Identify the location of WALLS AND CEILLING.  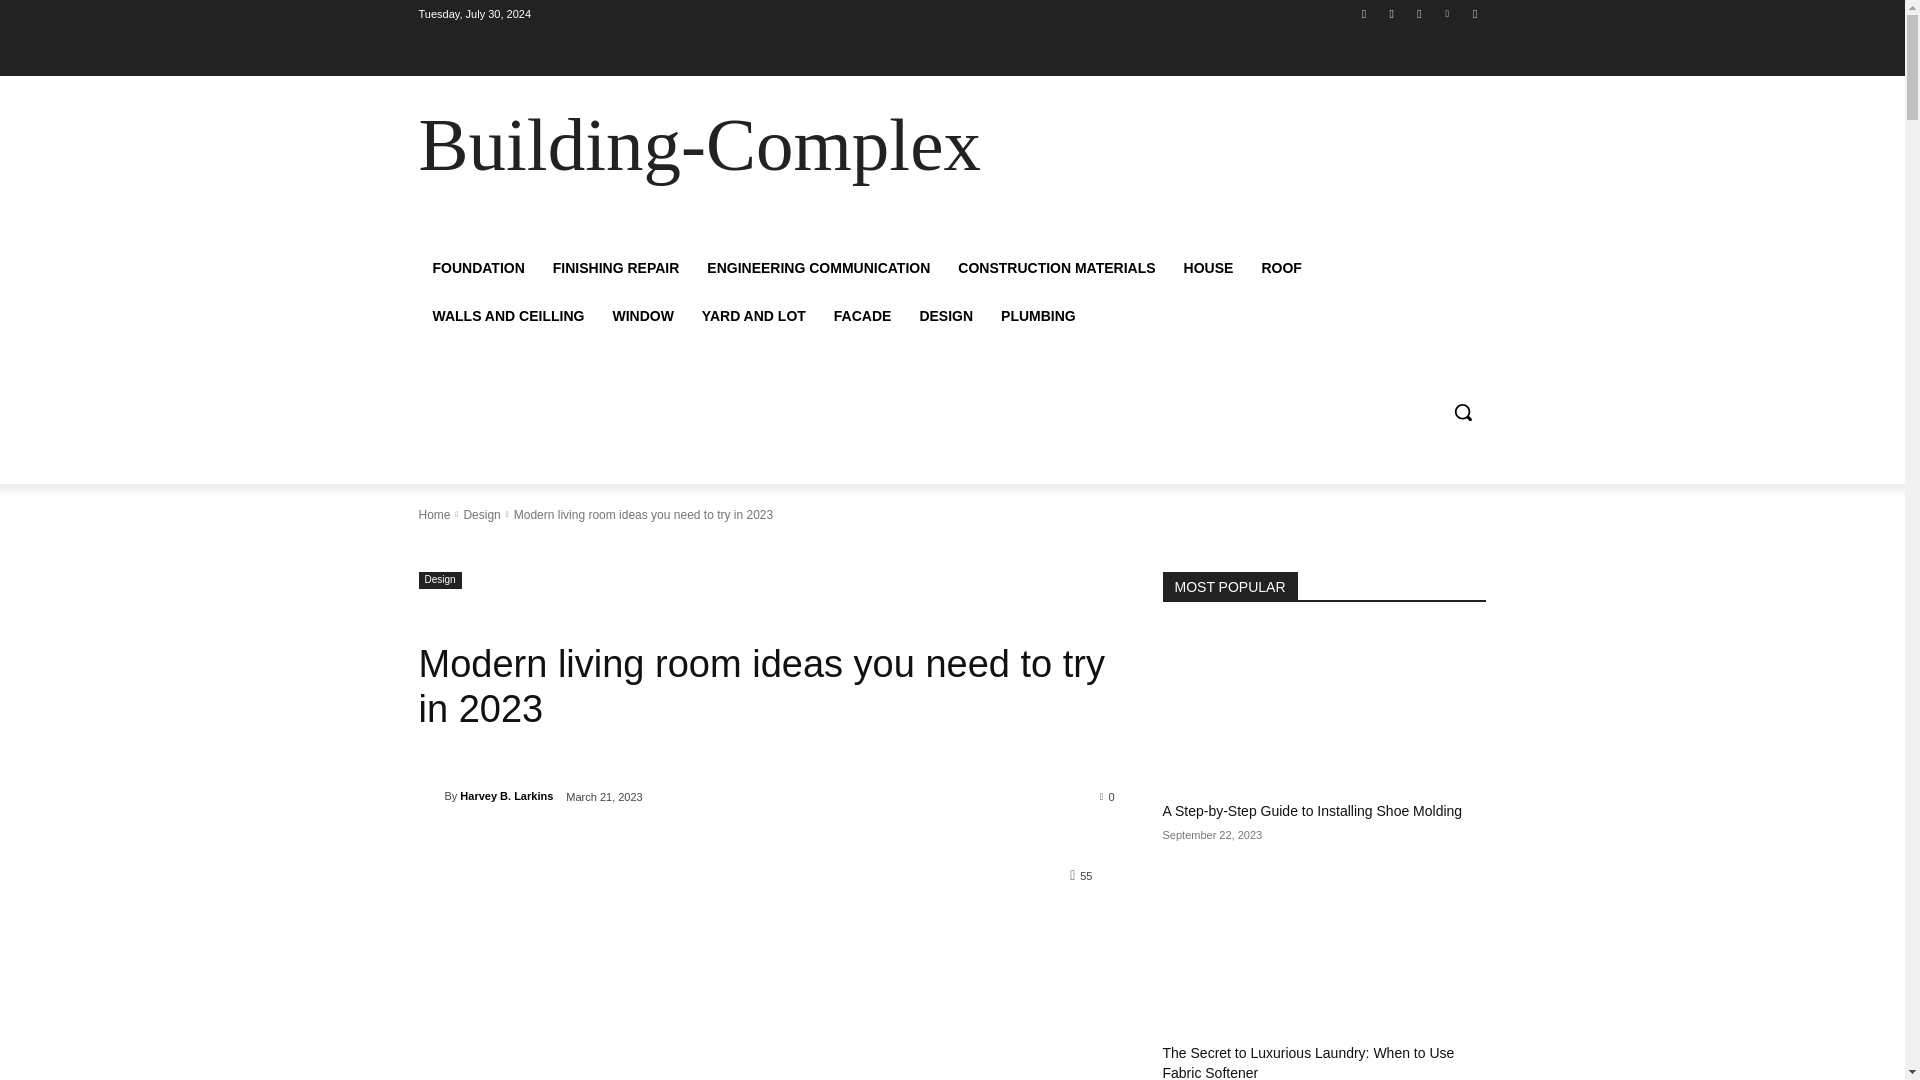
(508, 316).